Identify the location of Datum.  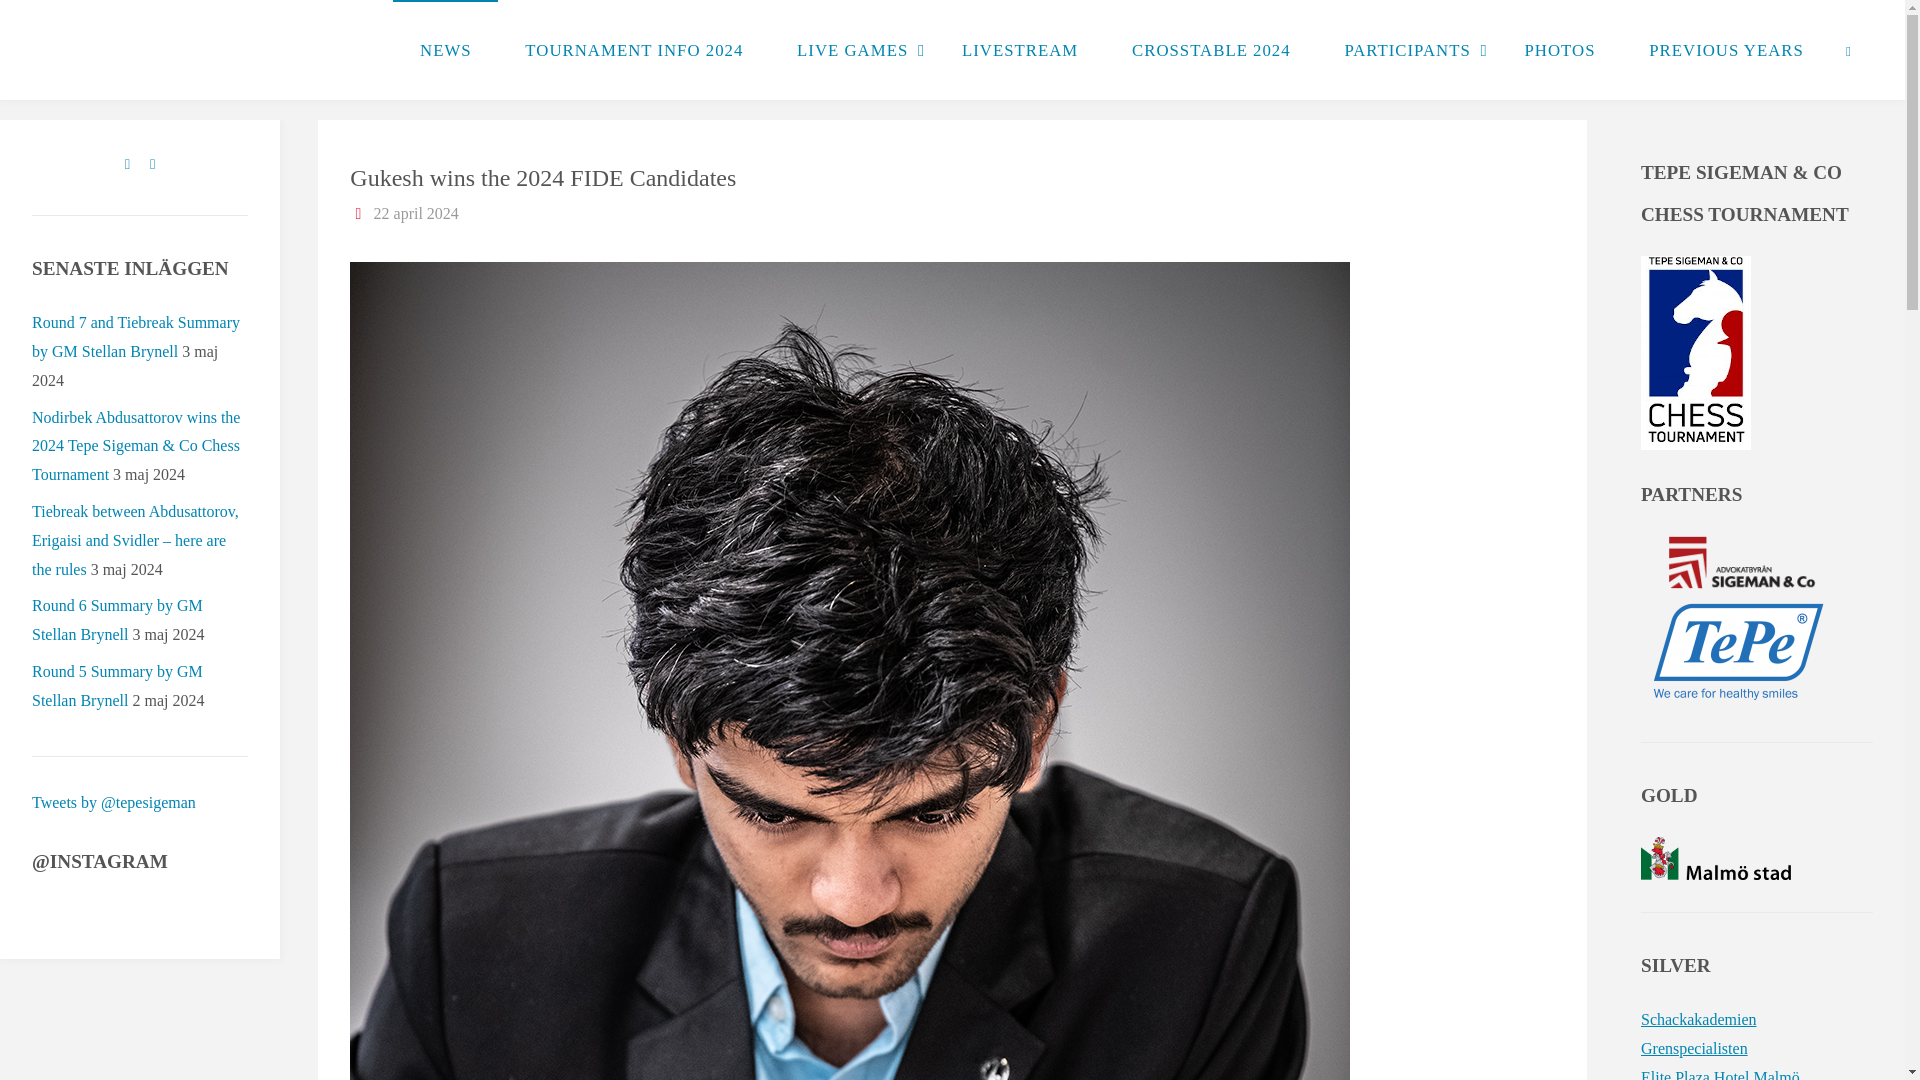
(358, 214).